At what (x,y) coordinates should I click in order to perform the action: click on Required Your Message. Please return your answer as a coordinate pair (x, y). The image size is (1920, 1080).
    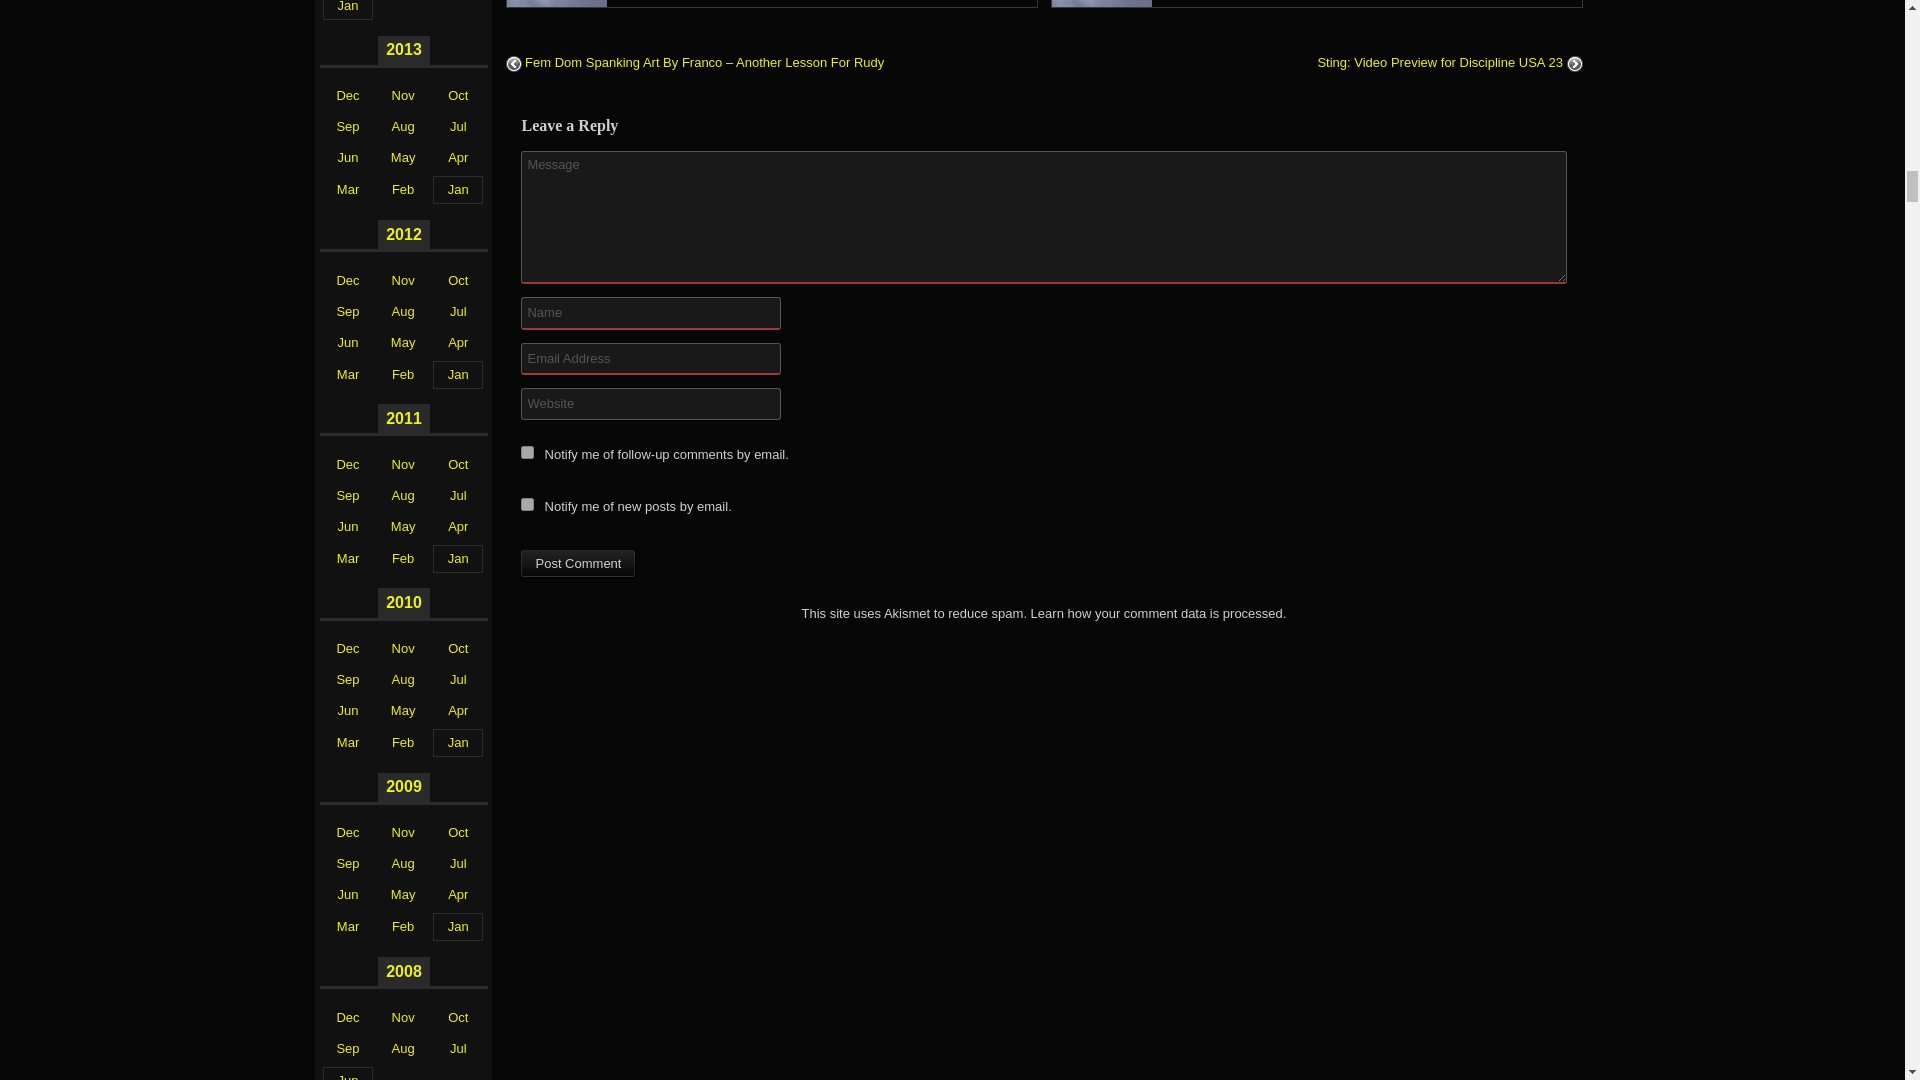
    Looking at the image, I should click on (1043, 218).